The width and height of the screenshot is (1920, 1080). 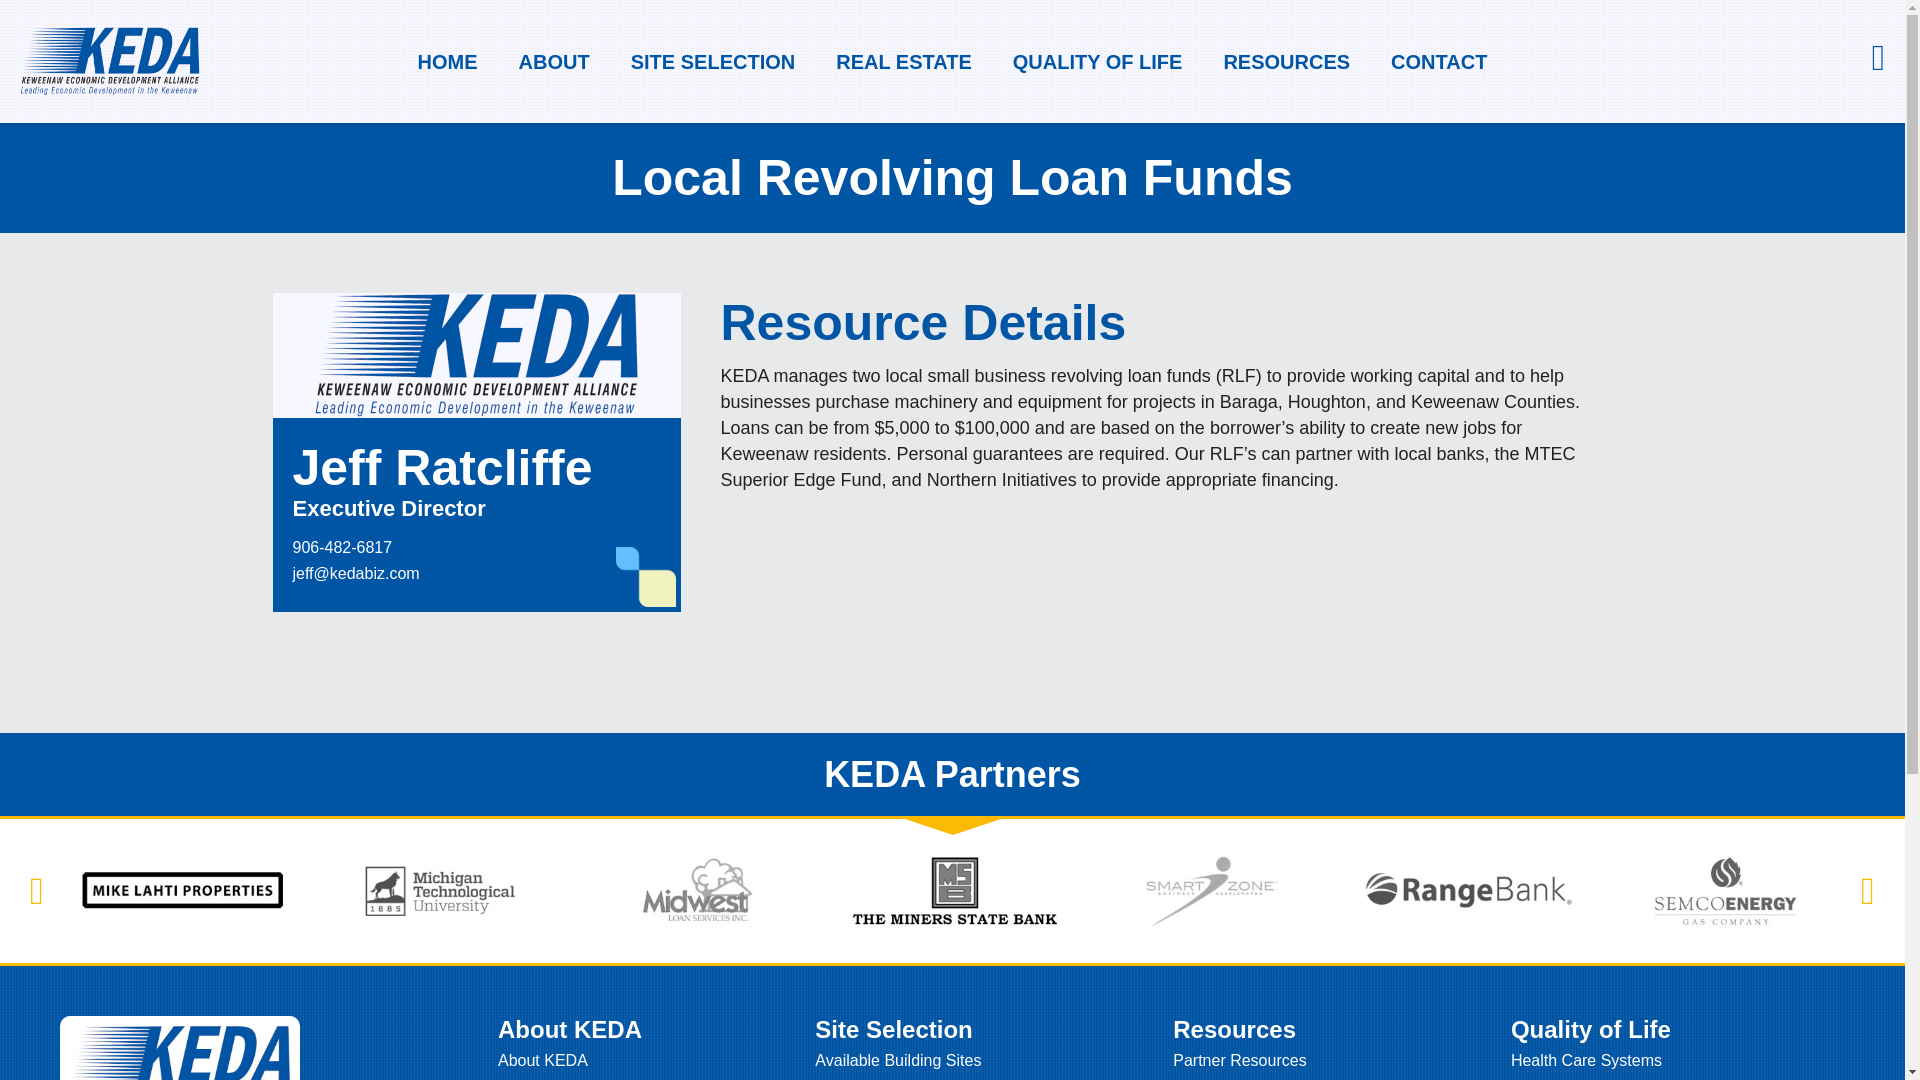 I want to click on QUALITY OF LIFE, so click(x=1098, y=62).